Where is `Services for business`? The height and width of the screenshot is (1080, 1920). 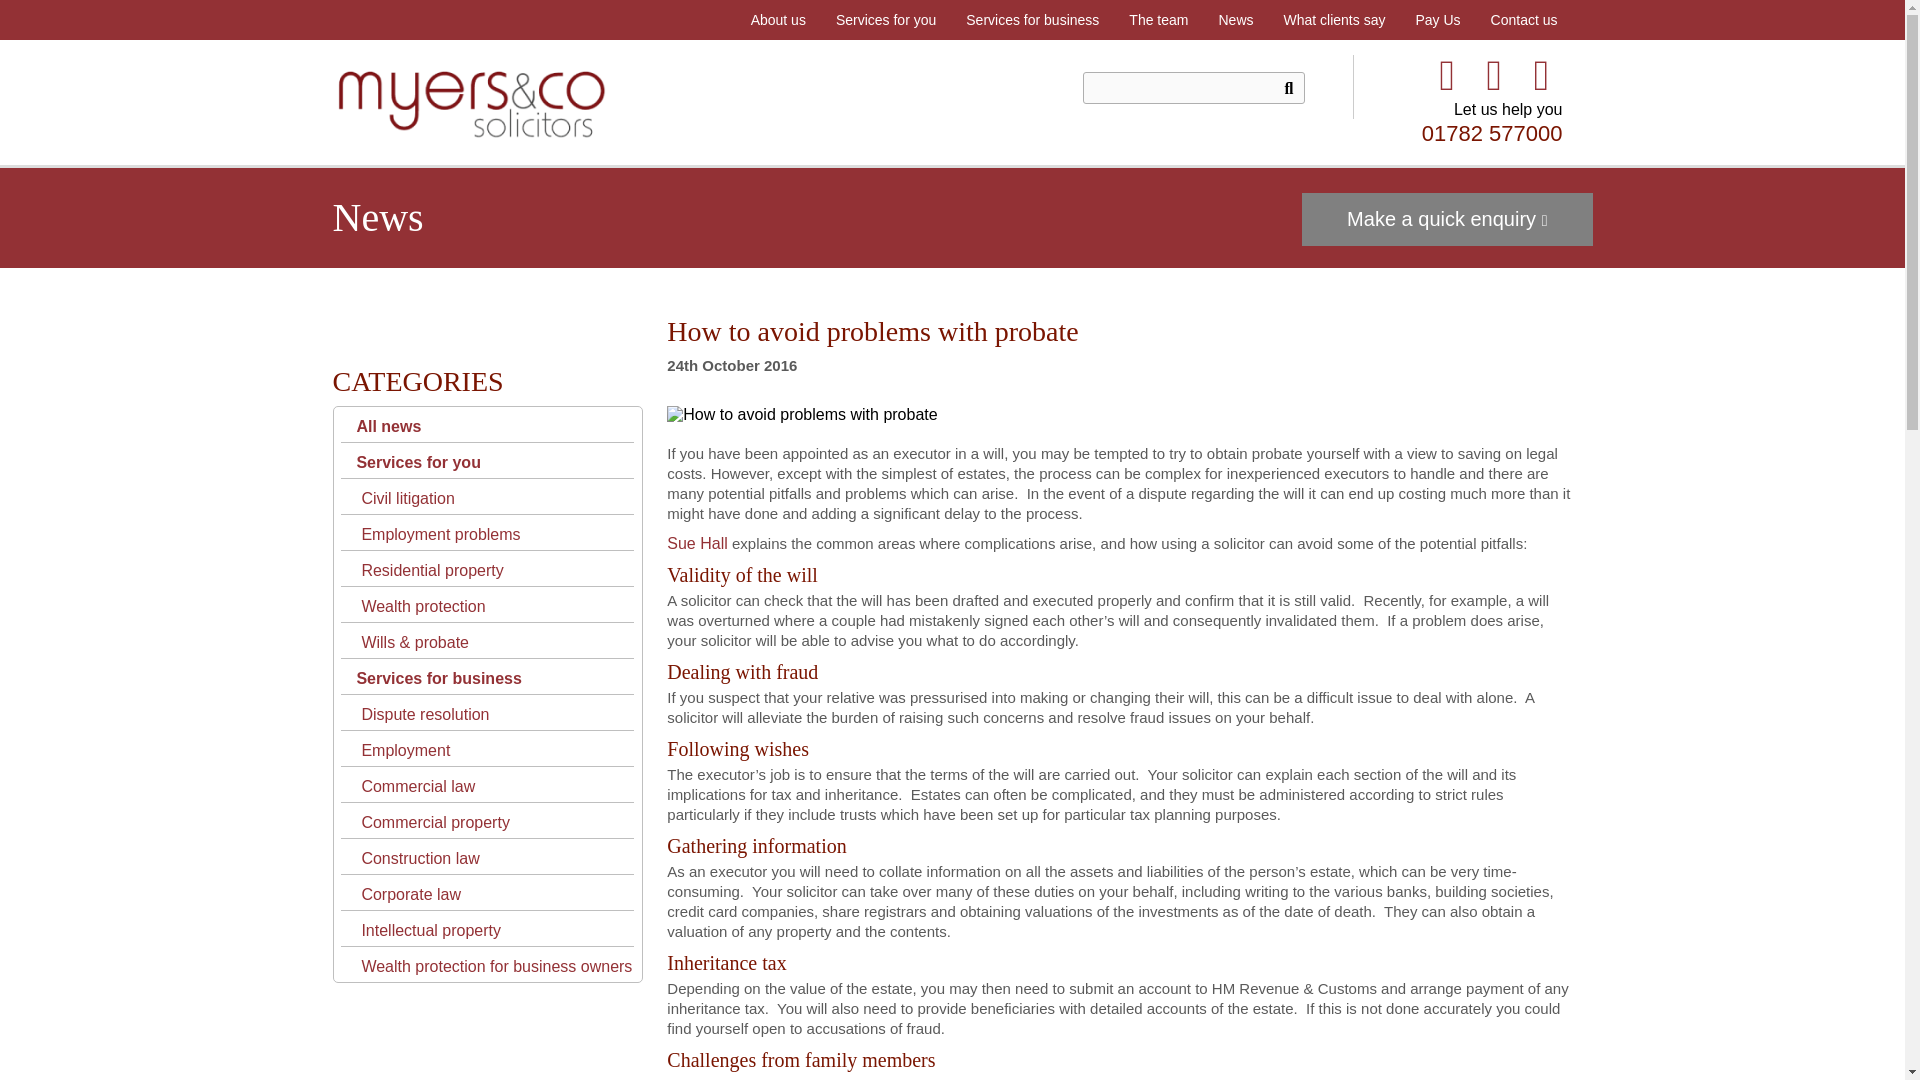 Services for business is located at coordinates (1032, 20).